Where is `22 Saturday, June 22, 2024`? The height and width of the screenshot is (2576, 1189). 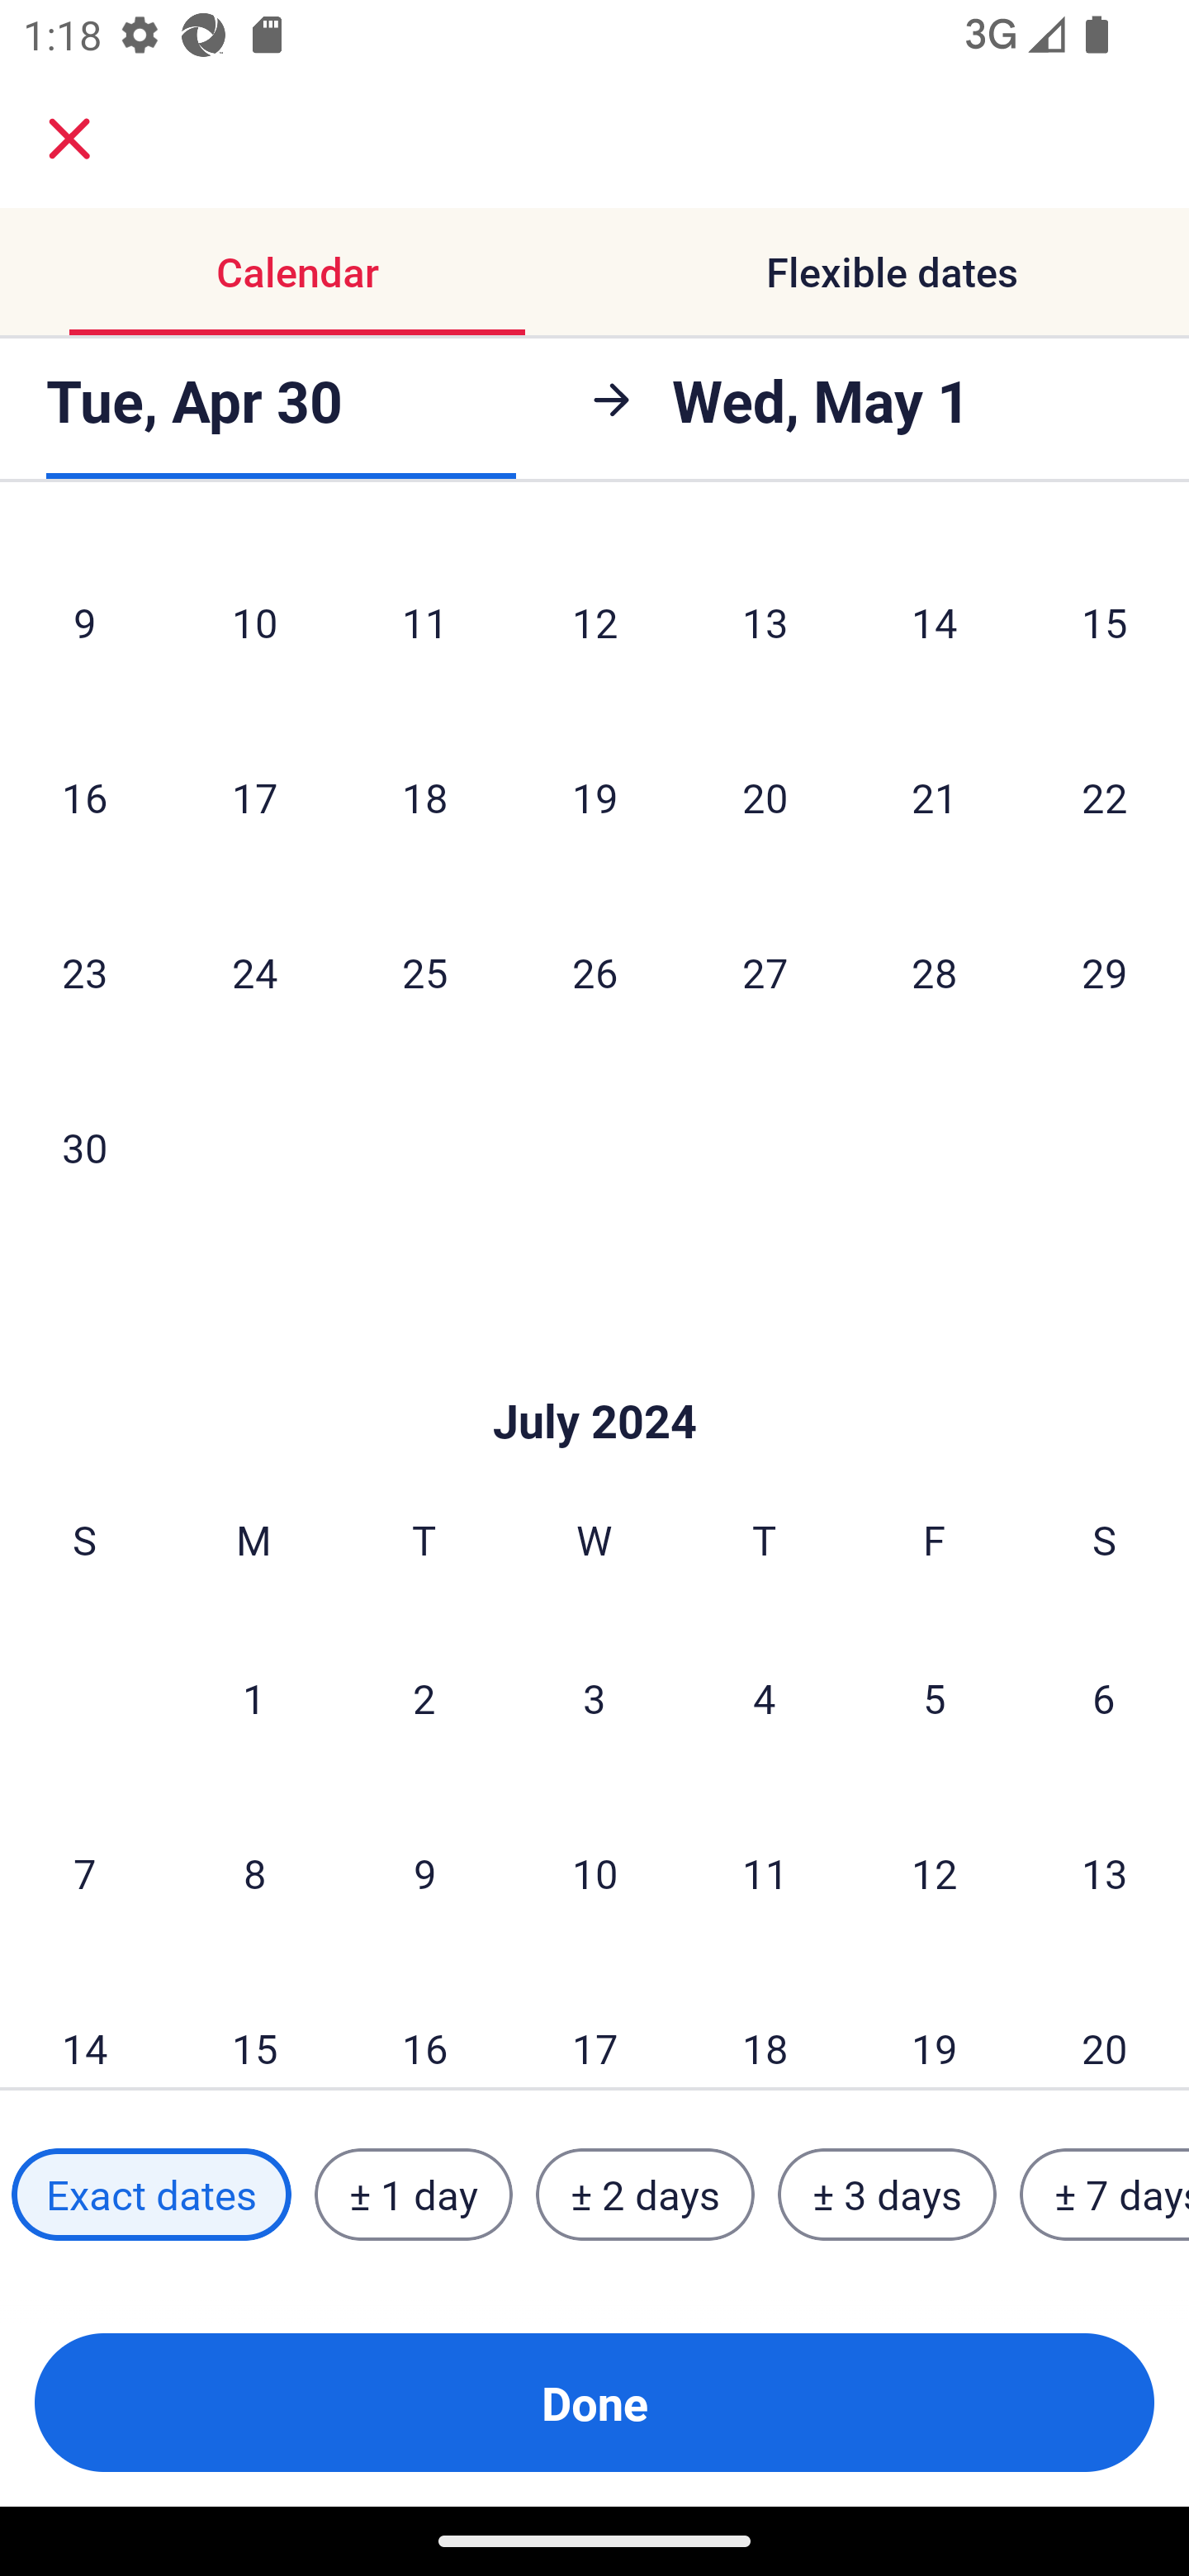 22 Saturday, June 22, 2024 is located at coordinates (1105, 798).